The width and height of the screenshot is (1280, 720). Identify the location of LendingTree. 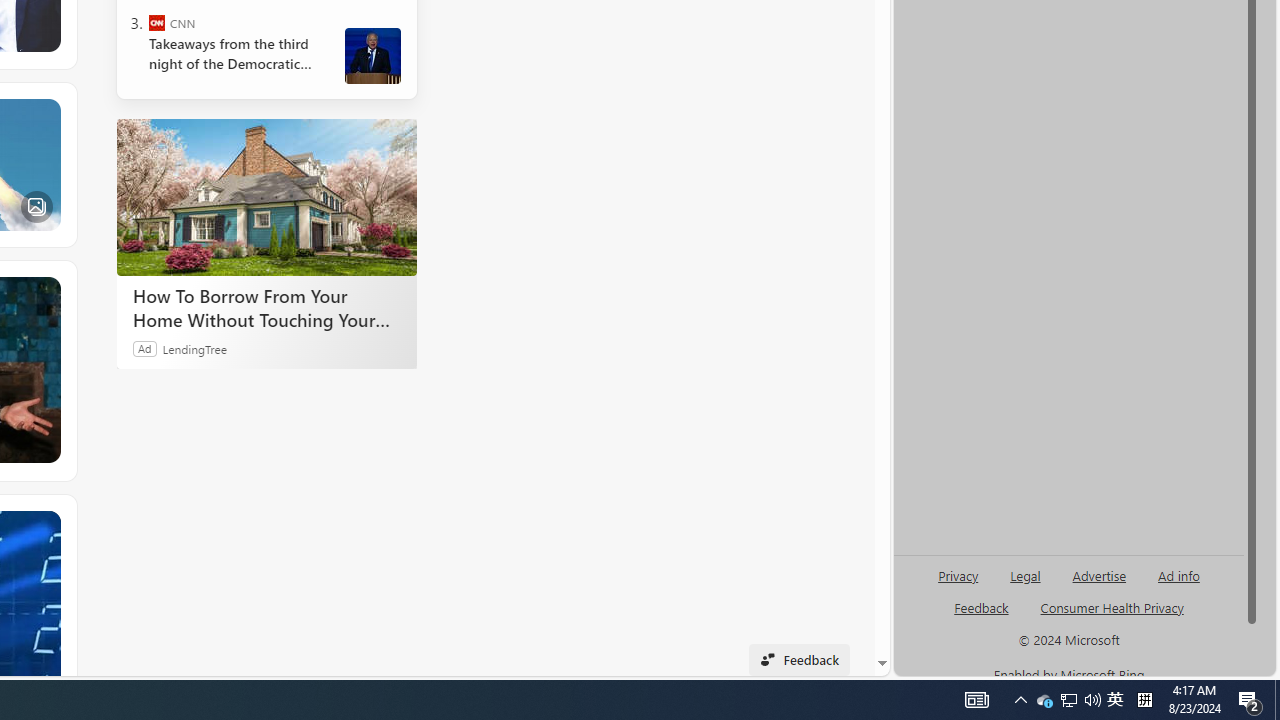
(194, 348).